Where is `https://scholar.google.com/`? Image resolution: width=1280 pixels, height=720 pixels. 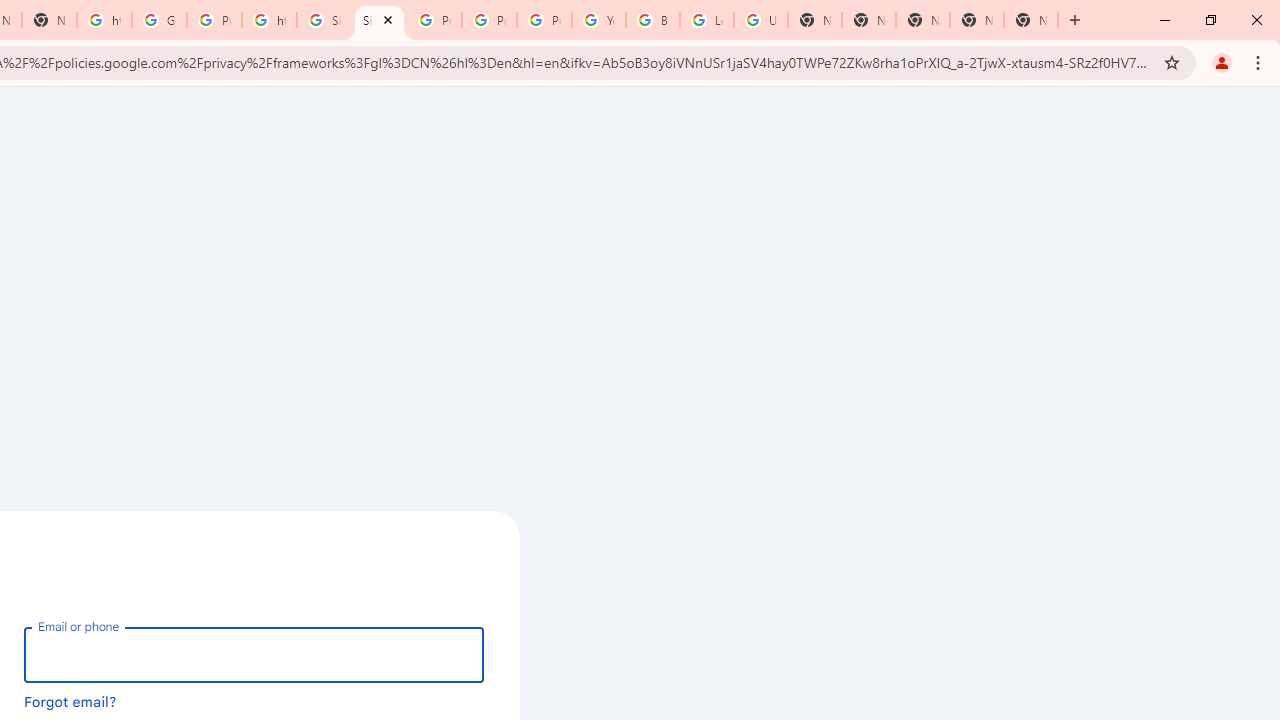
https://scholar.google.com/ is located at coordinates (268, 20).